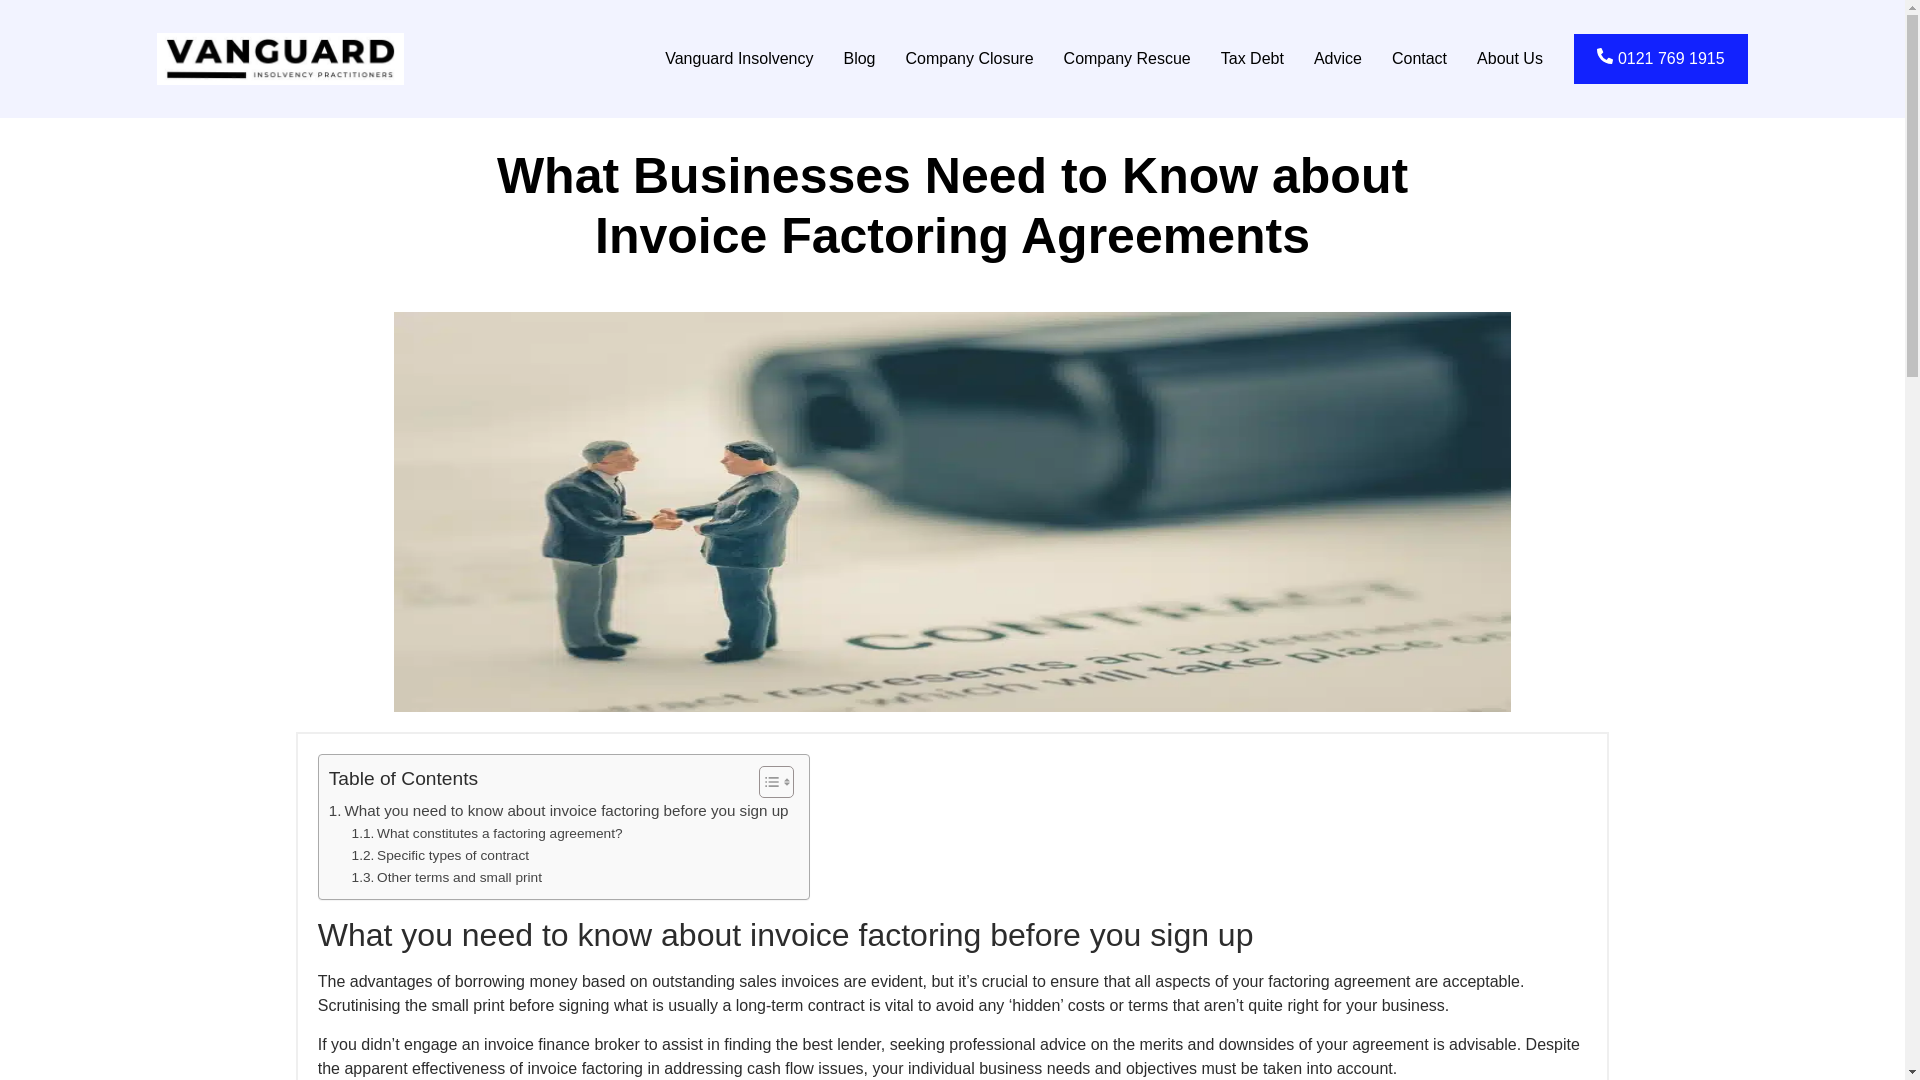 This screenshot has width=1920, height=1080. What do you see at coordinates (446, 878) in the screenshot?
I see `Other terms and small print` at bounding box center [446, 878].